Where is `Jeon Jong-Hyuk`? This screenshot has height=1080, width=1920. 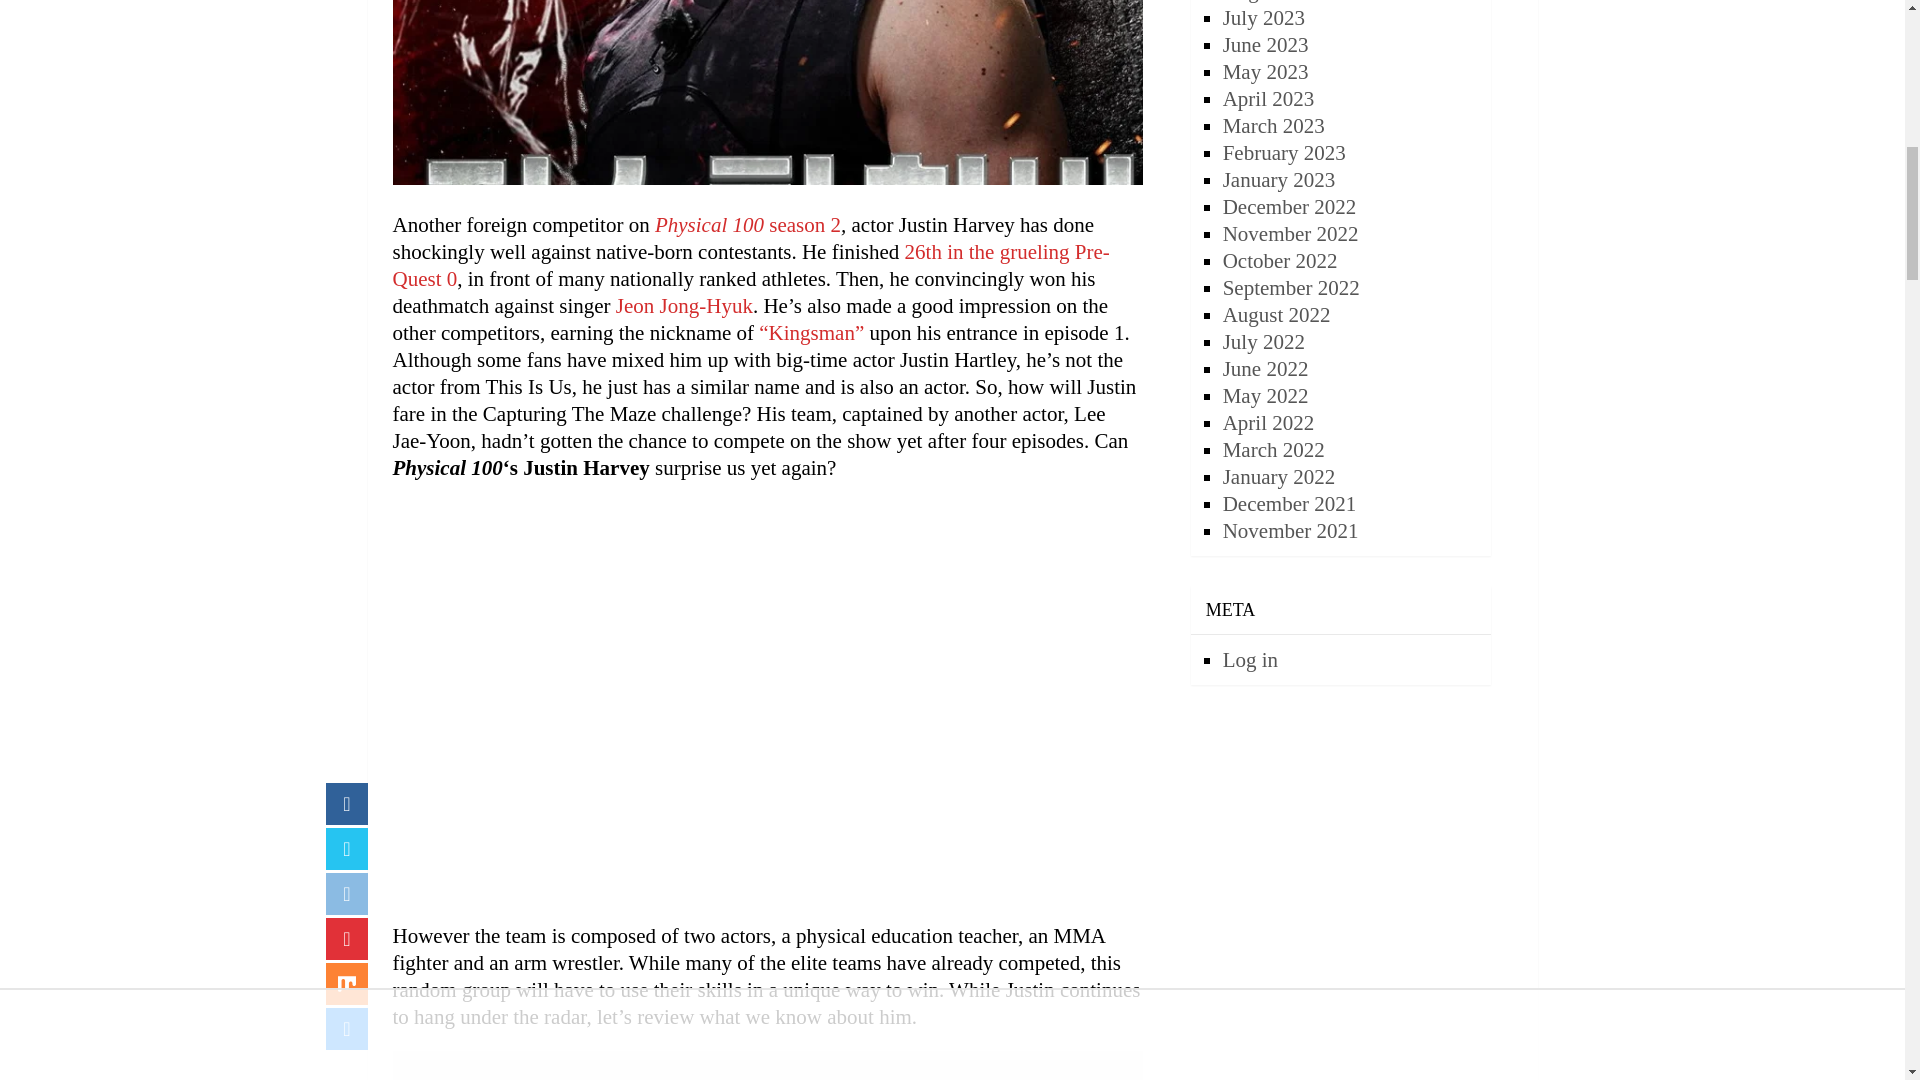 Jeon Jong-Hyuk is located at coordinates (684, 305).